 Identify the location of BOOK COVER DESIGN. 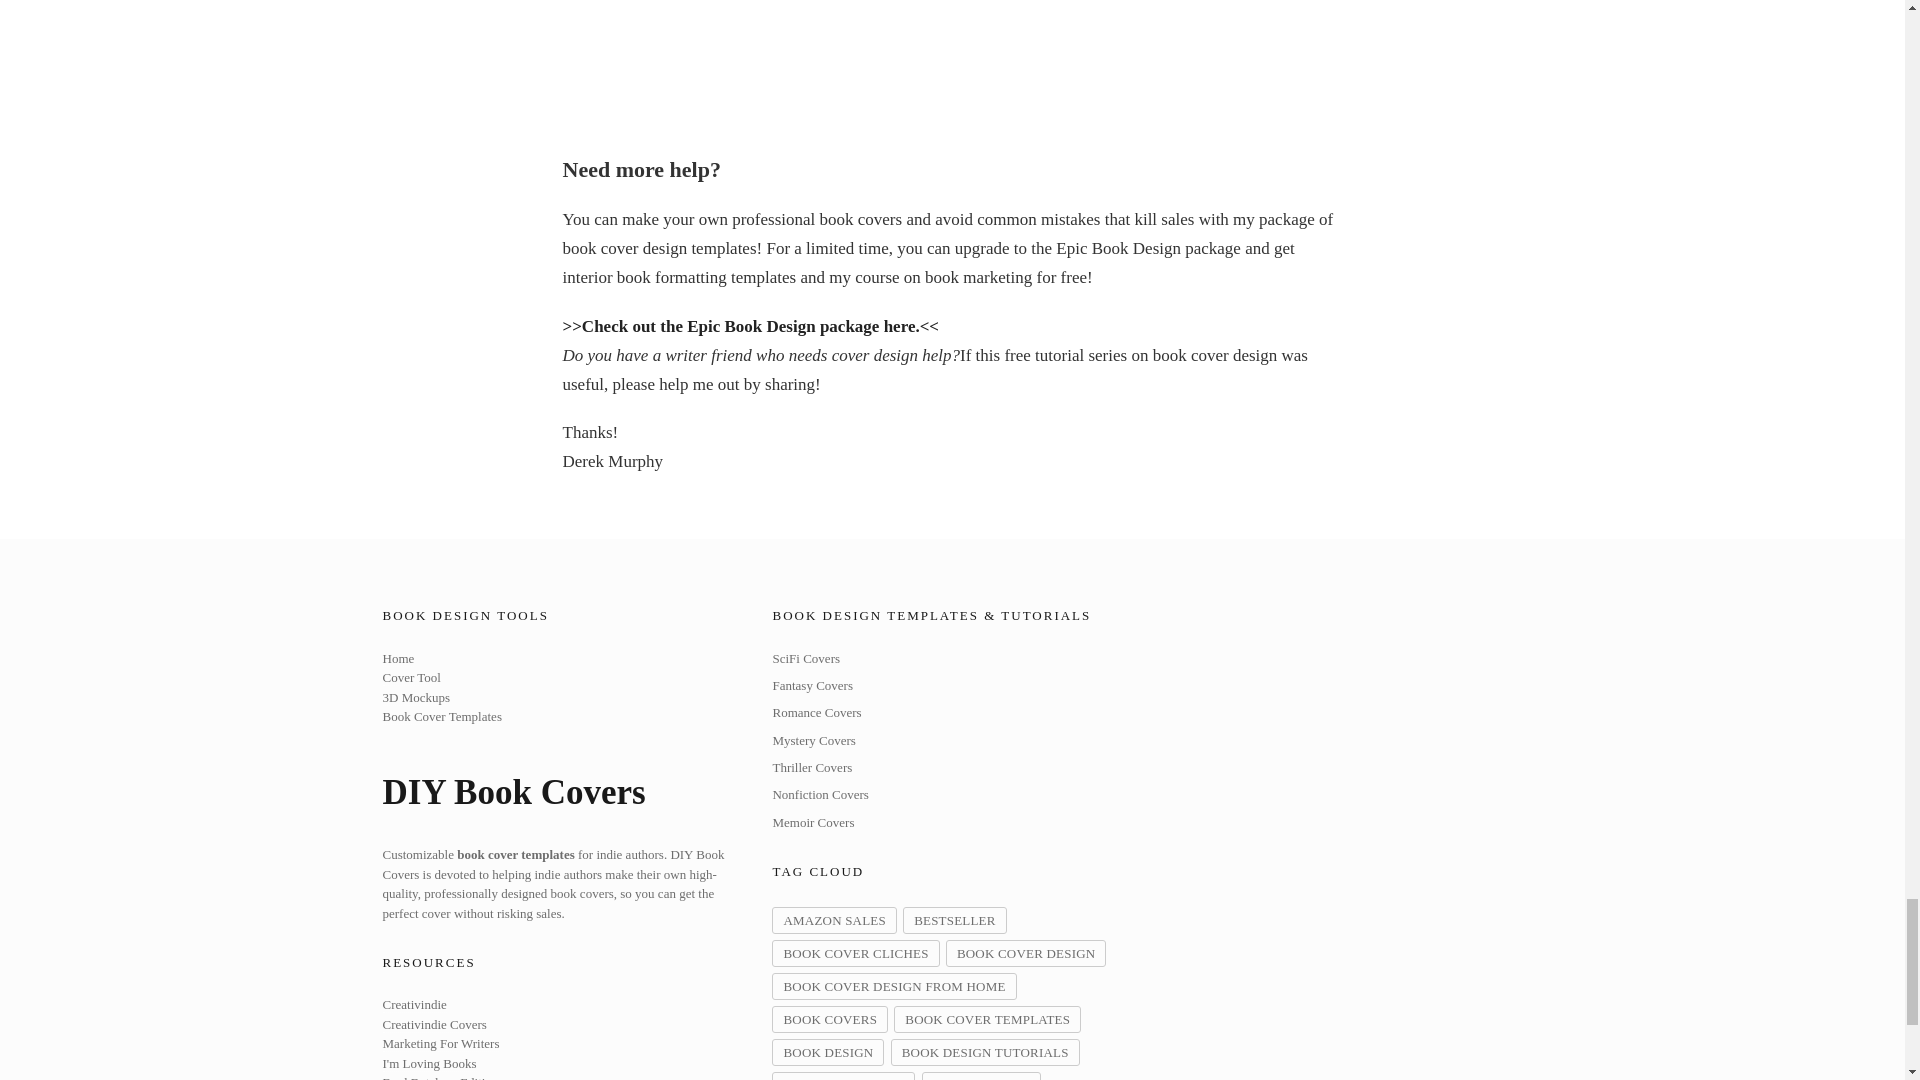
(1026, 952).